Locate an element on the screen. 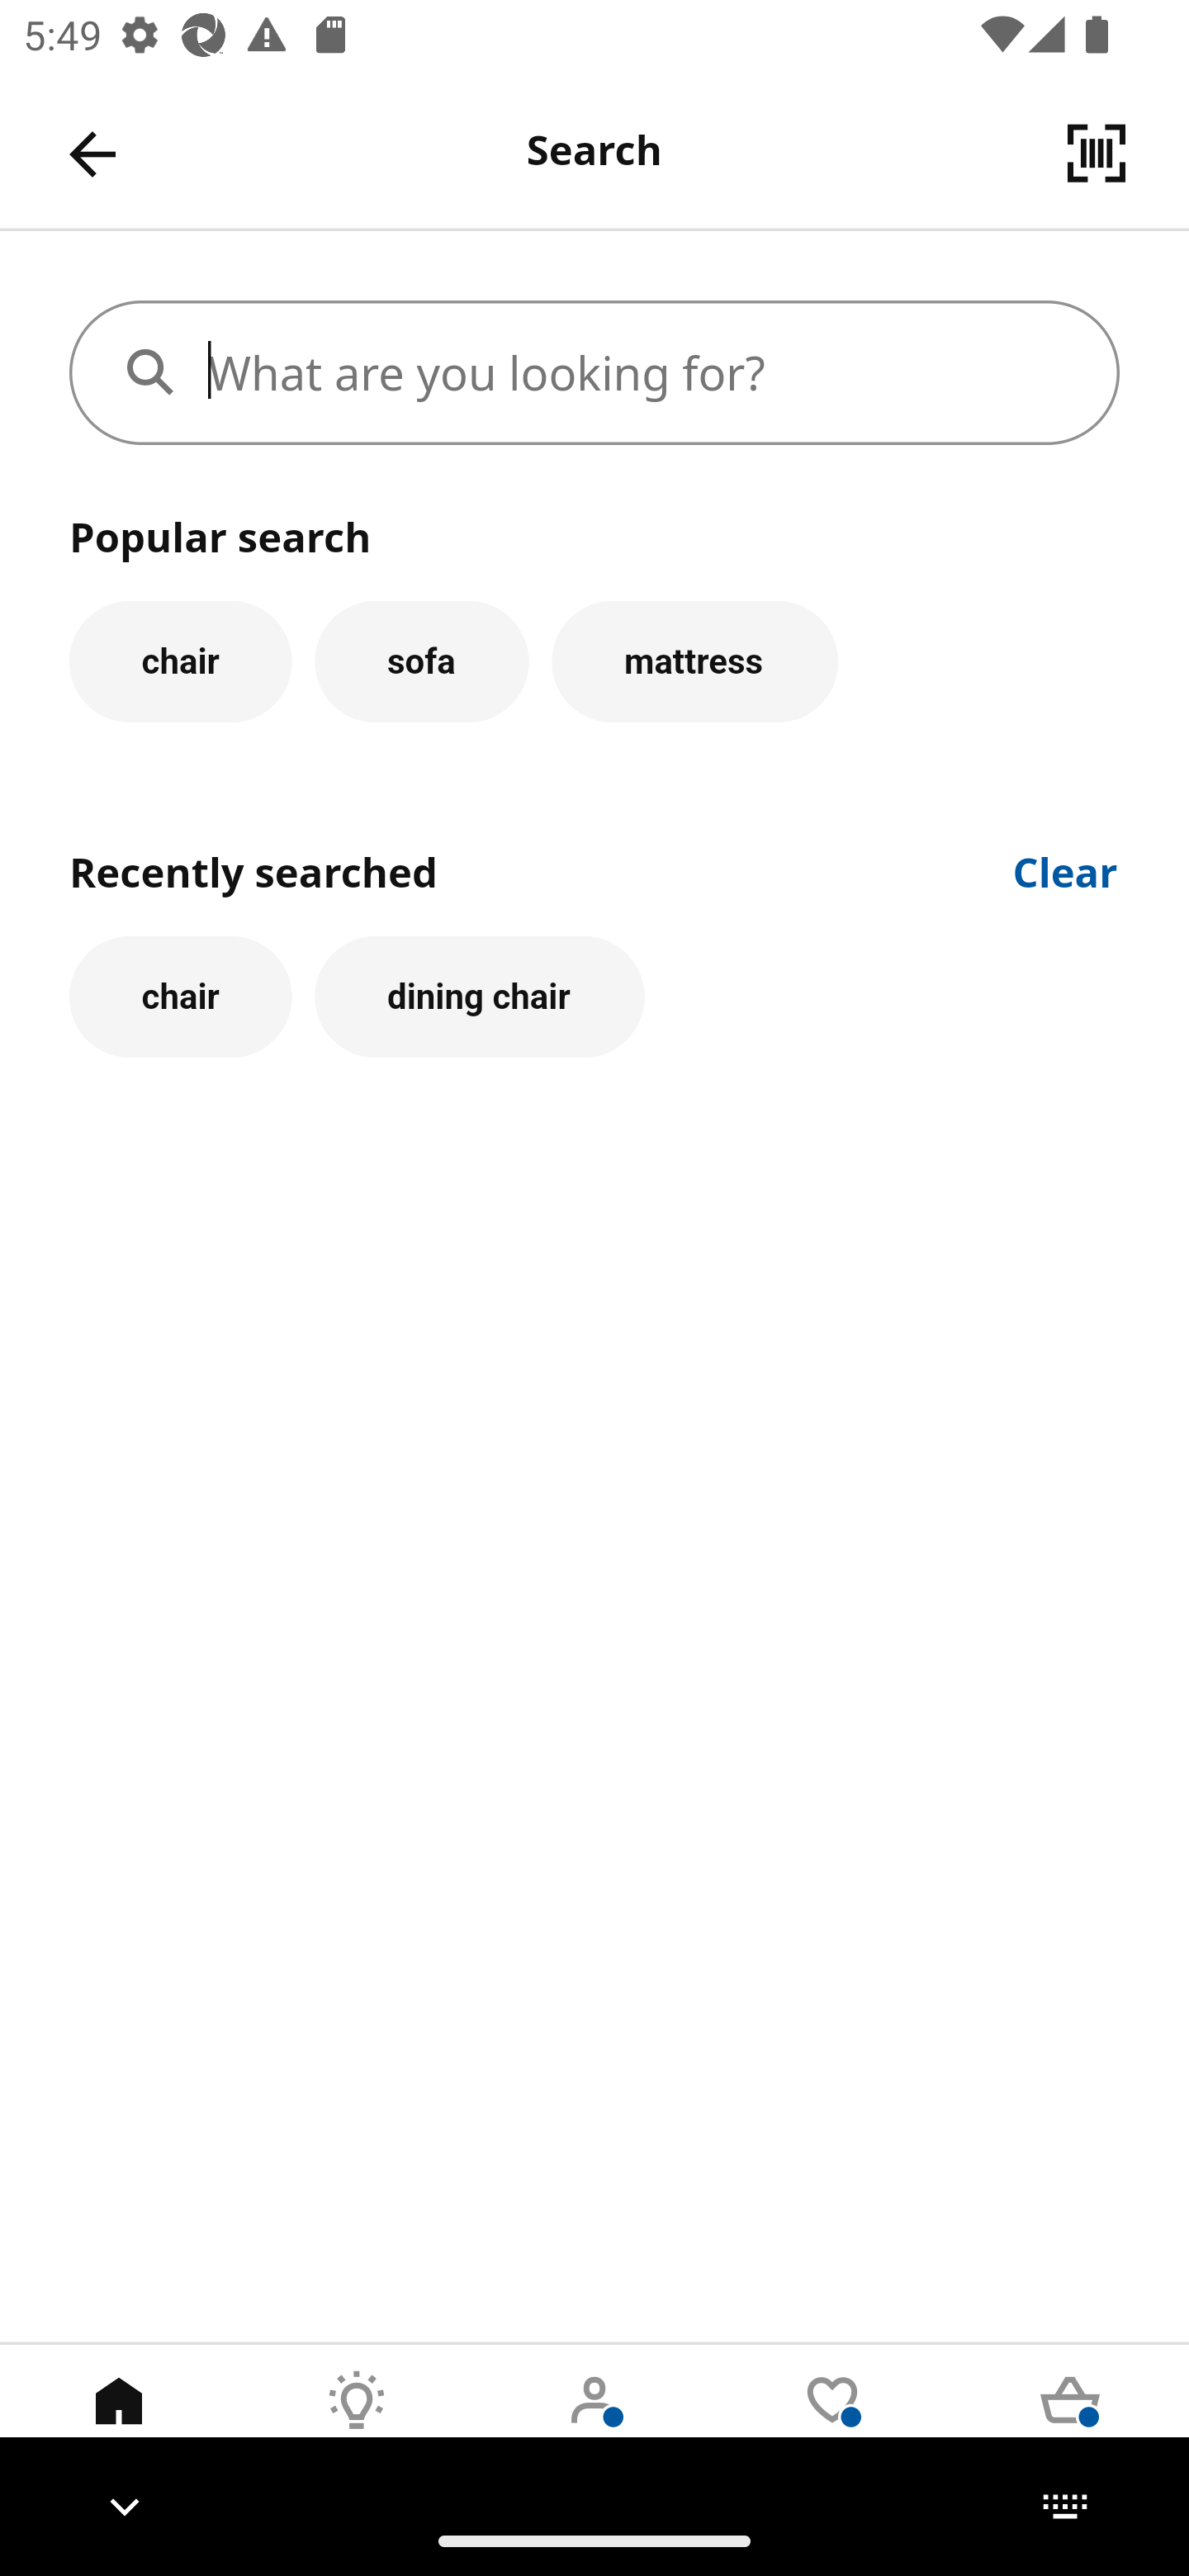 Image resolution: width=1189 pixels, height=2576 pixels. sofa is located at coordinates (421, 661).